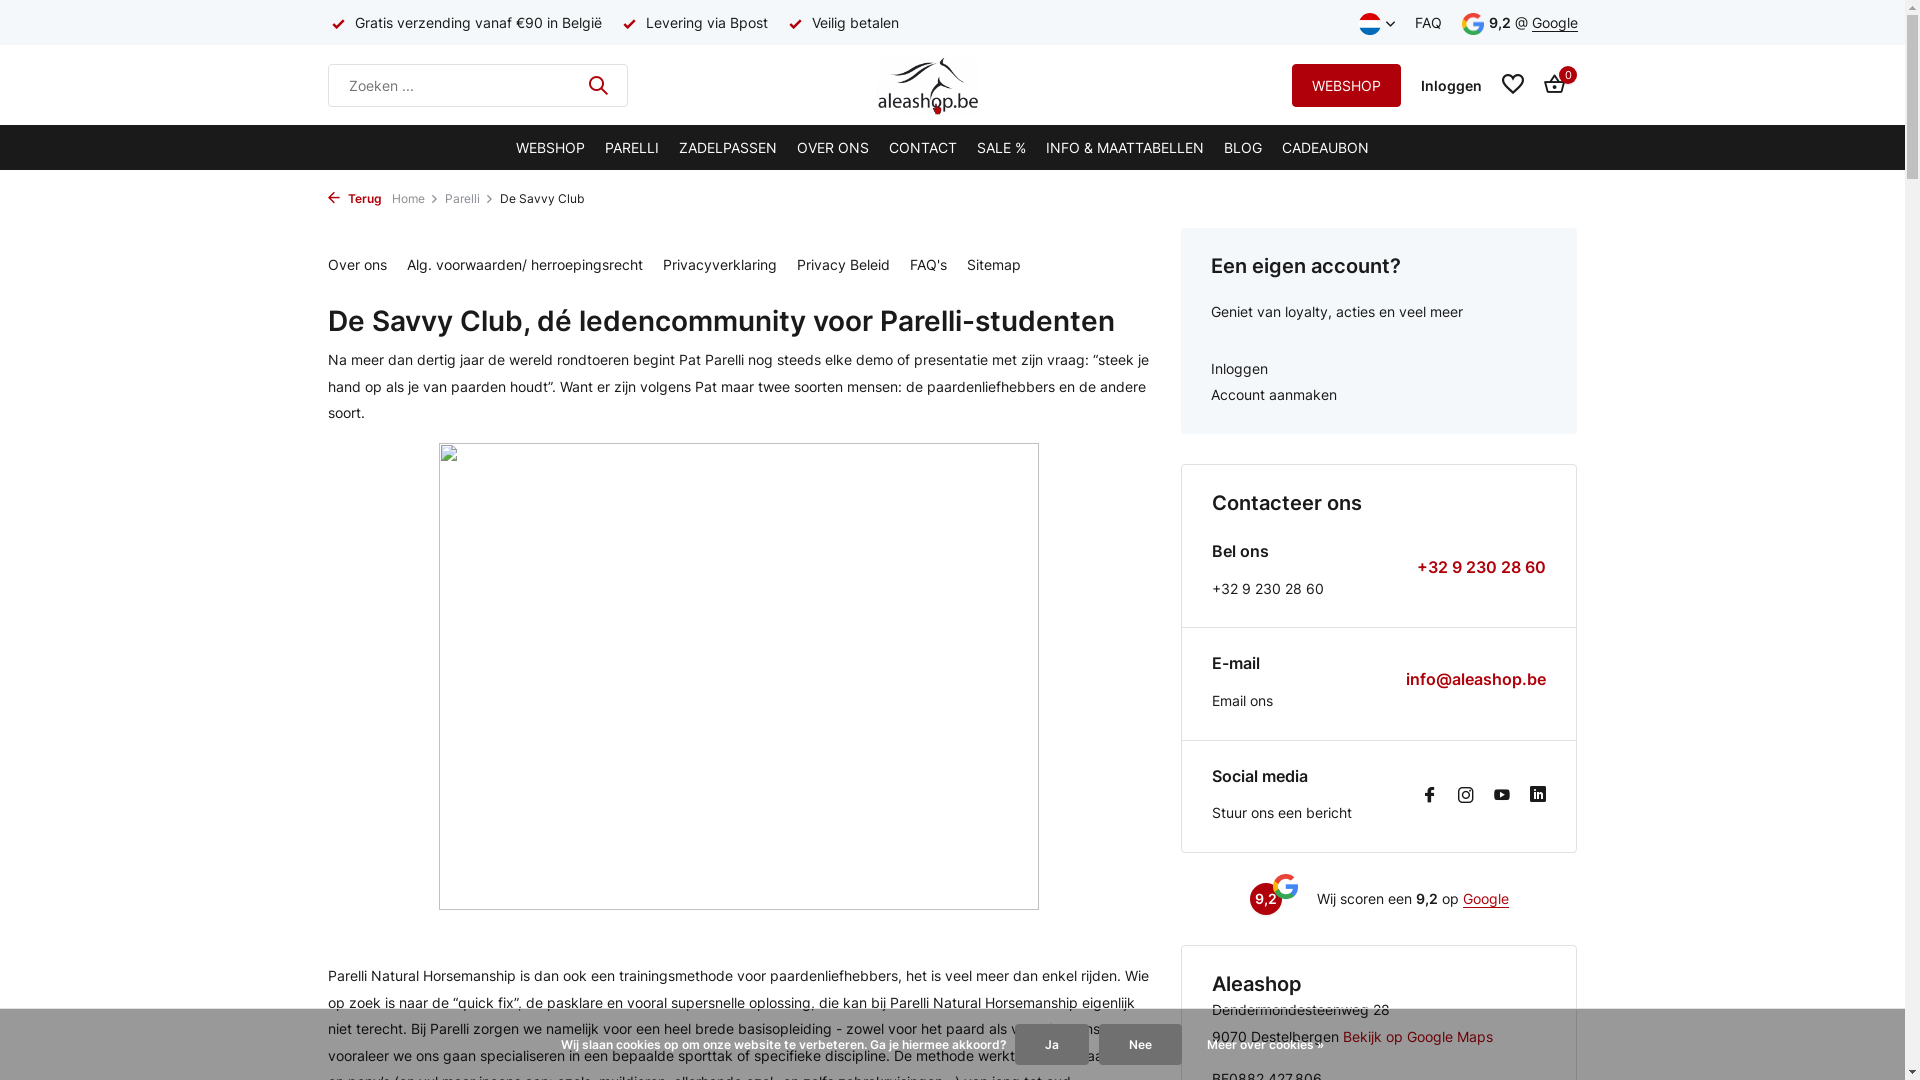 The image size is (1920, 1080). I want to click on WEBSHOP, so click(1346, 86).